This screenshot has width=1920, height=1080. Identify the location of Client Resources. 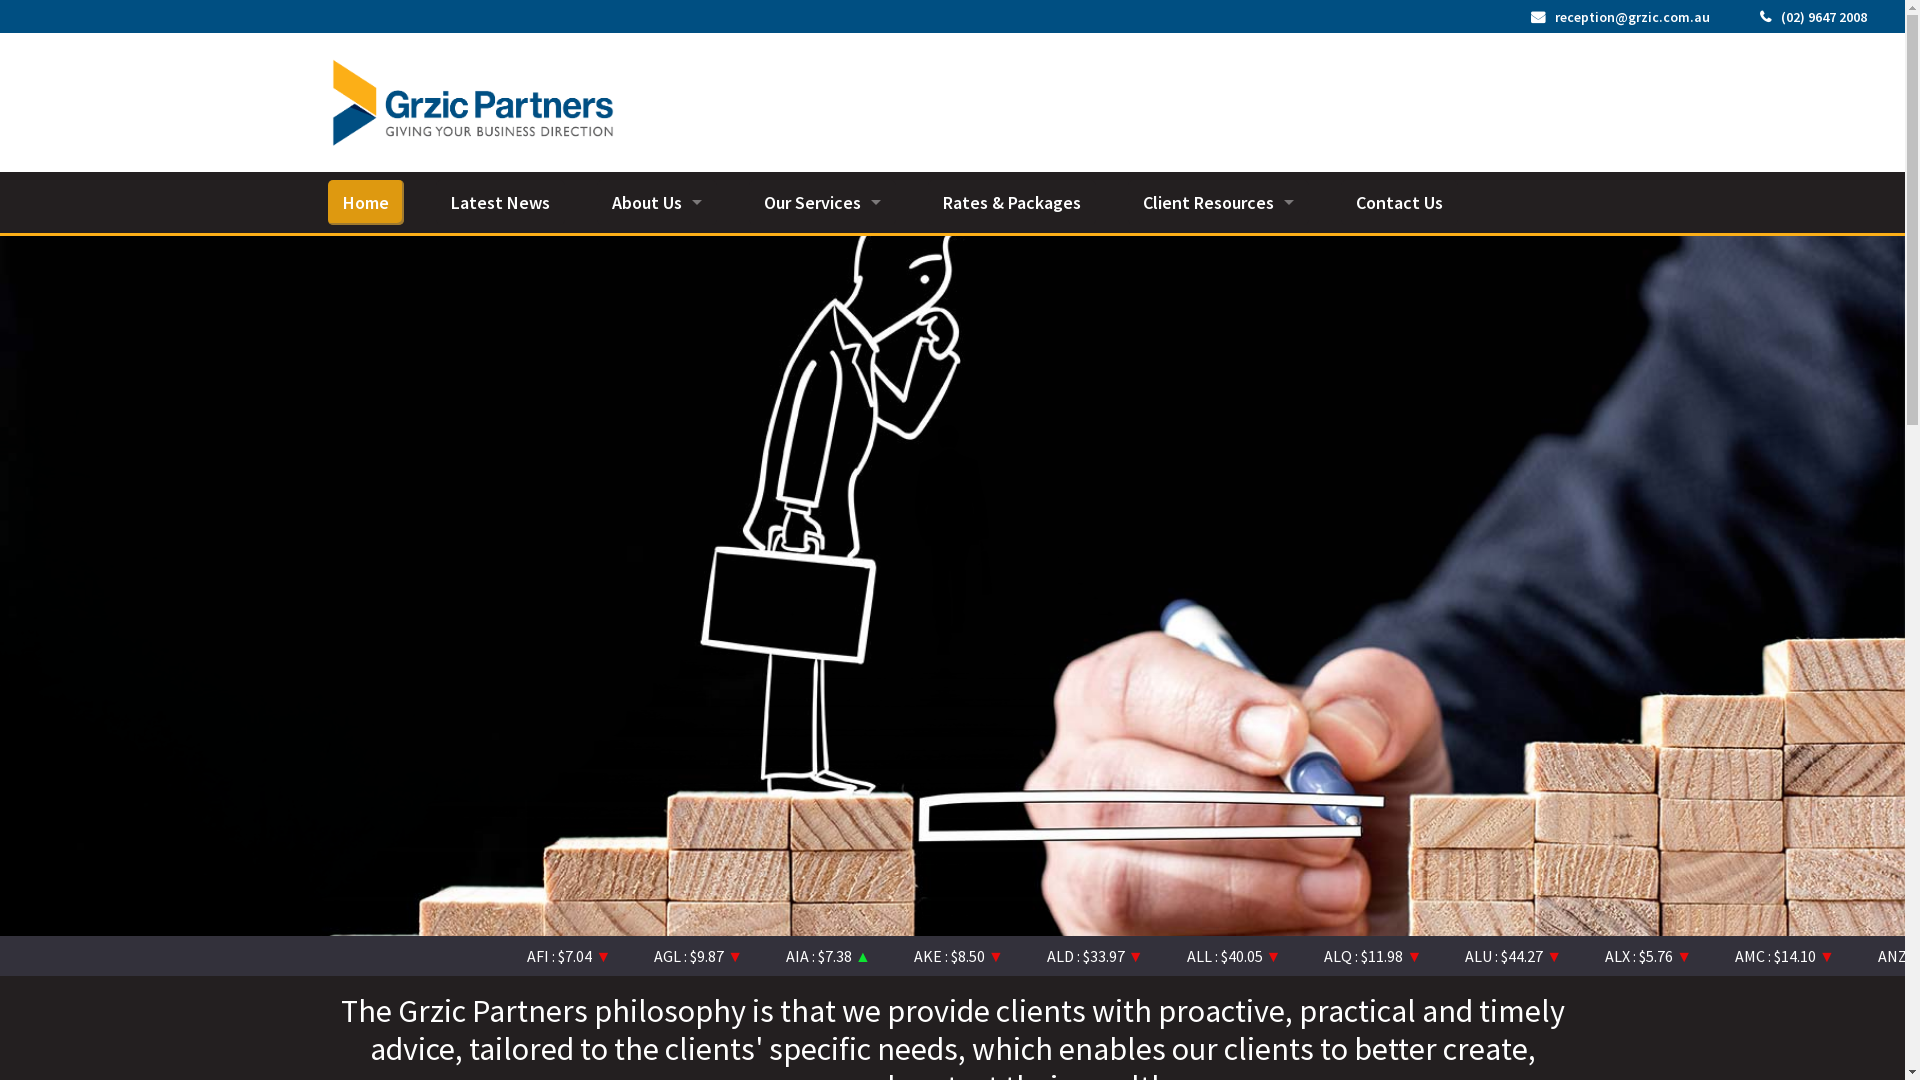
(1218, 202).